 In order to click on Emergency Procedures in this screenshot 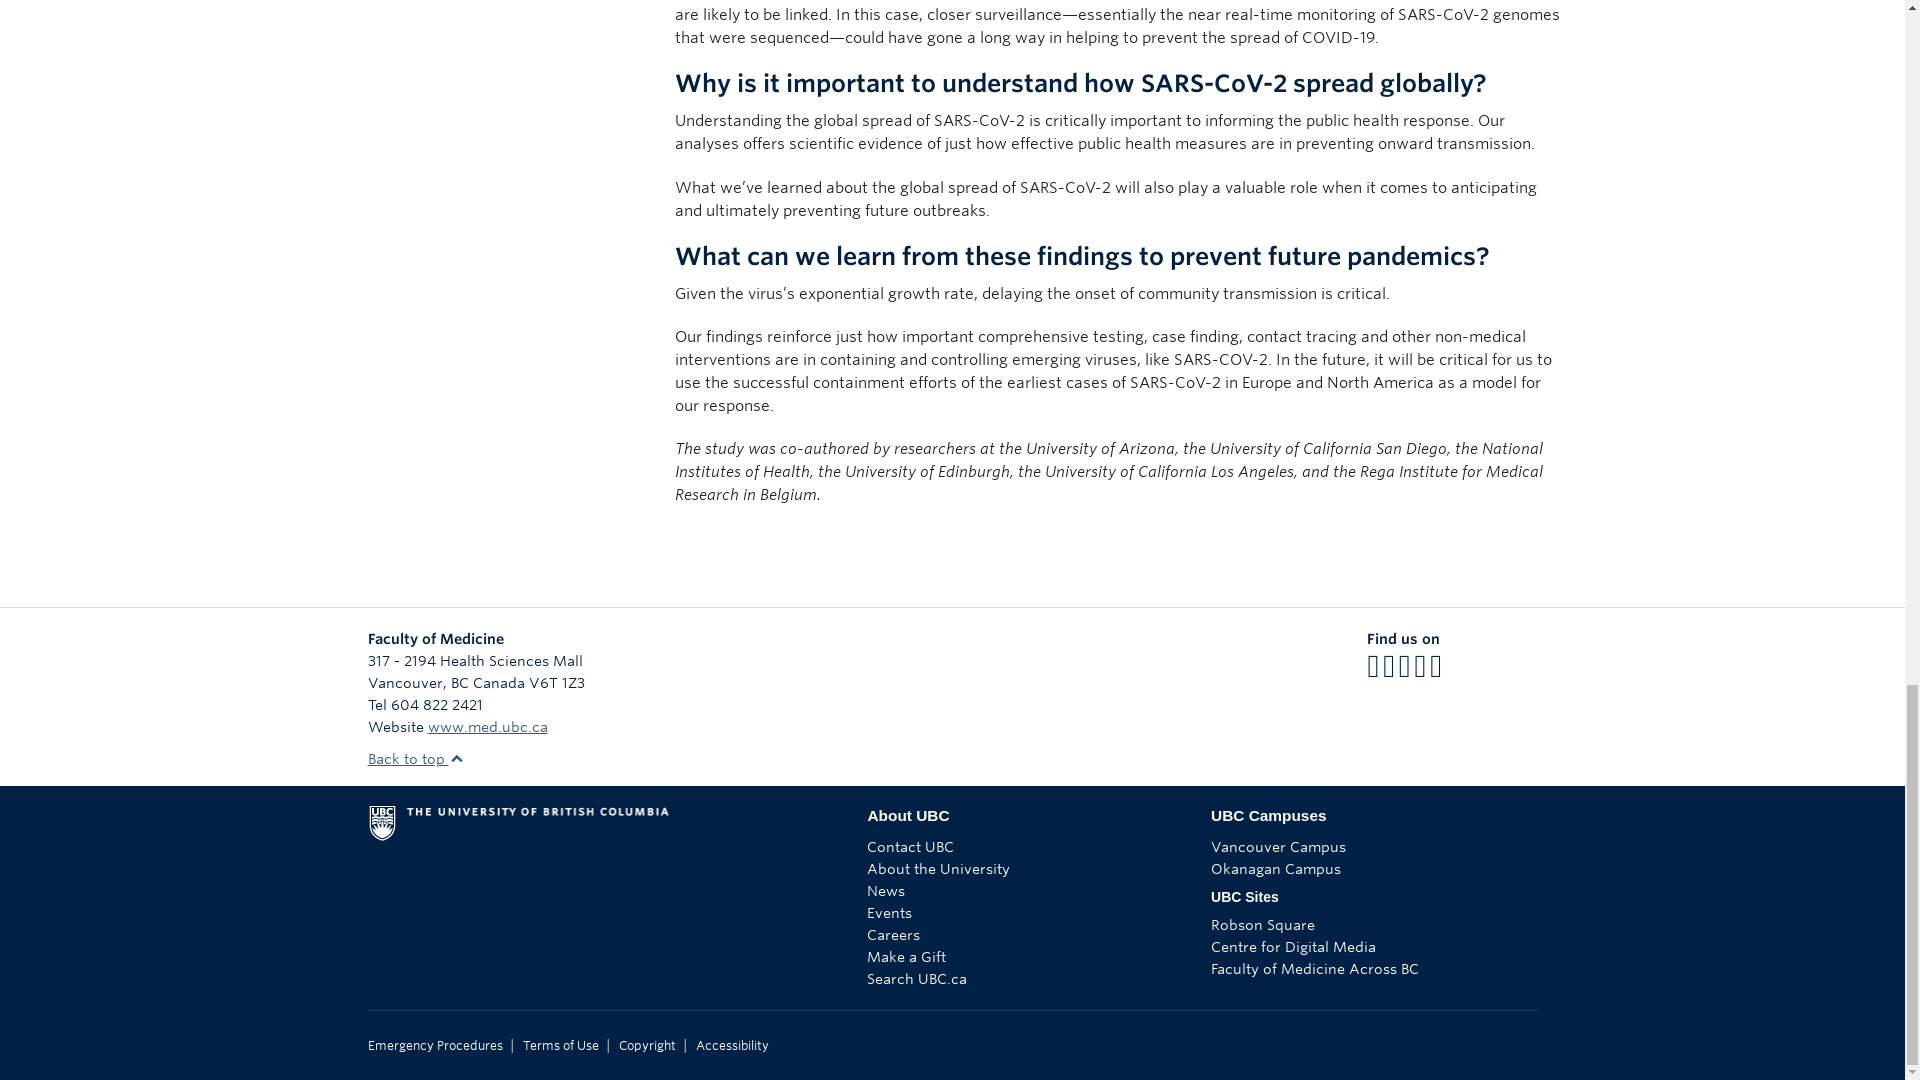, I will do `click(436, 1046)`.